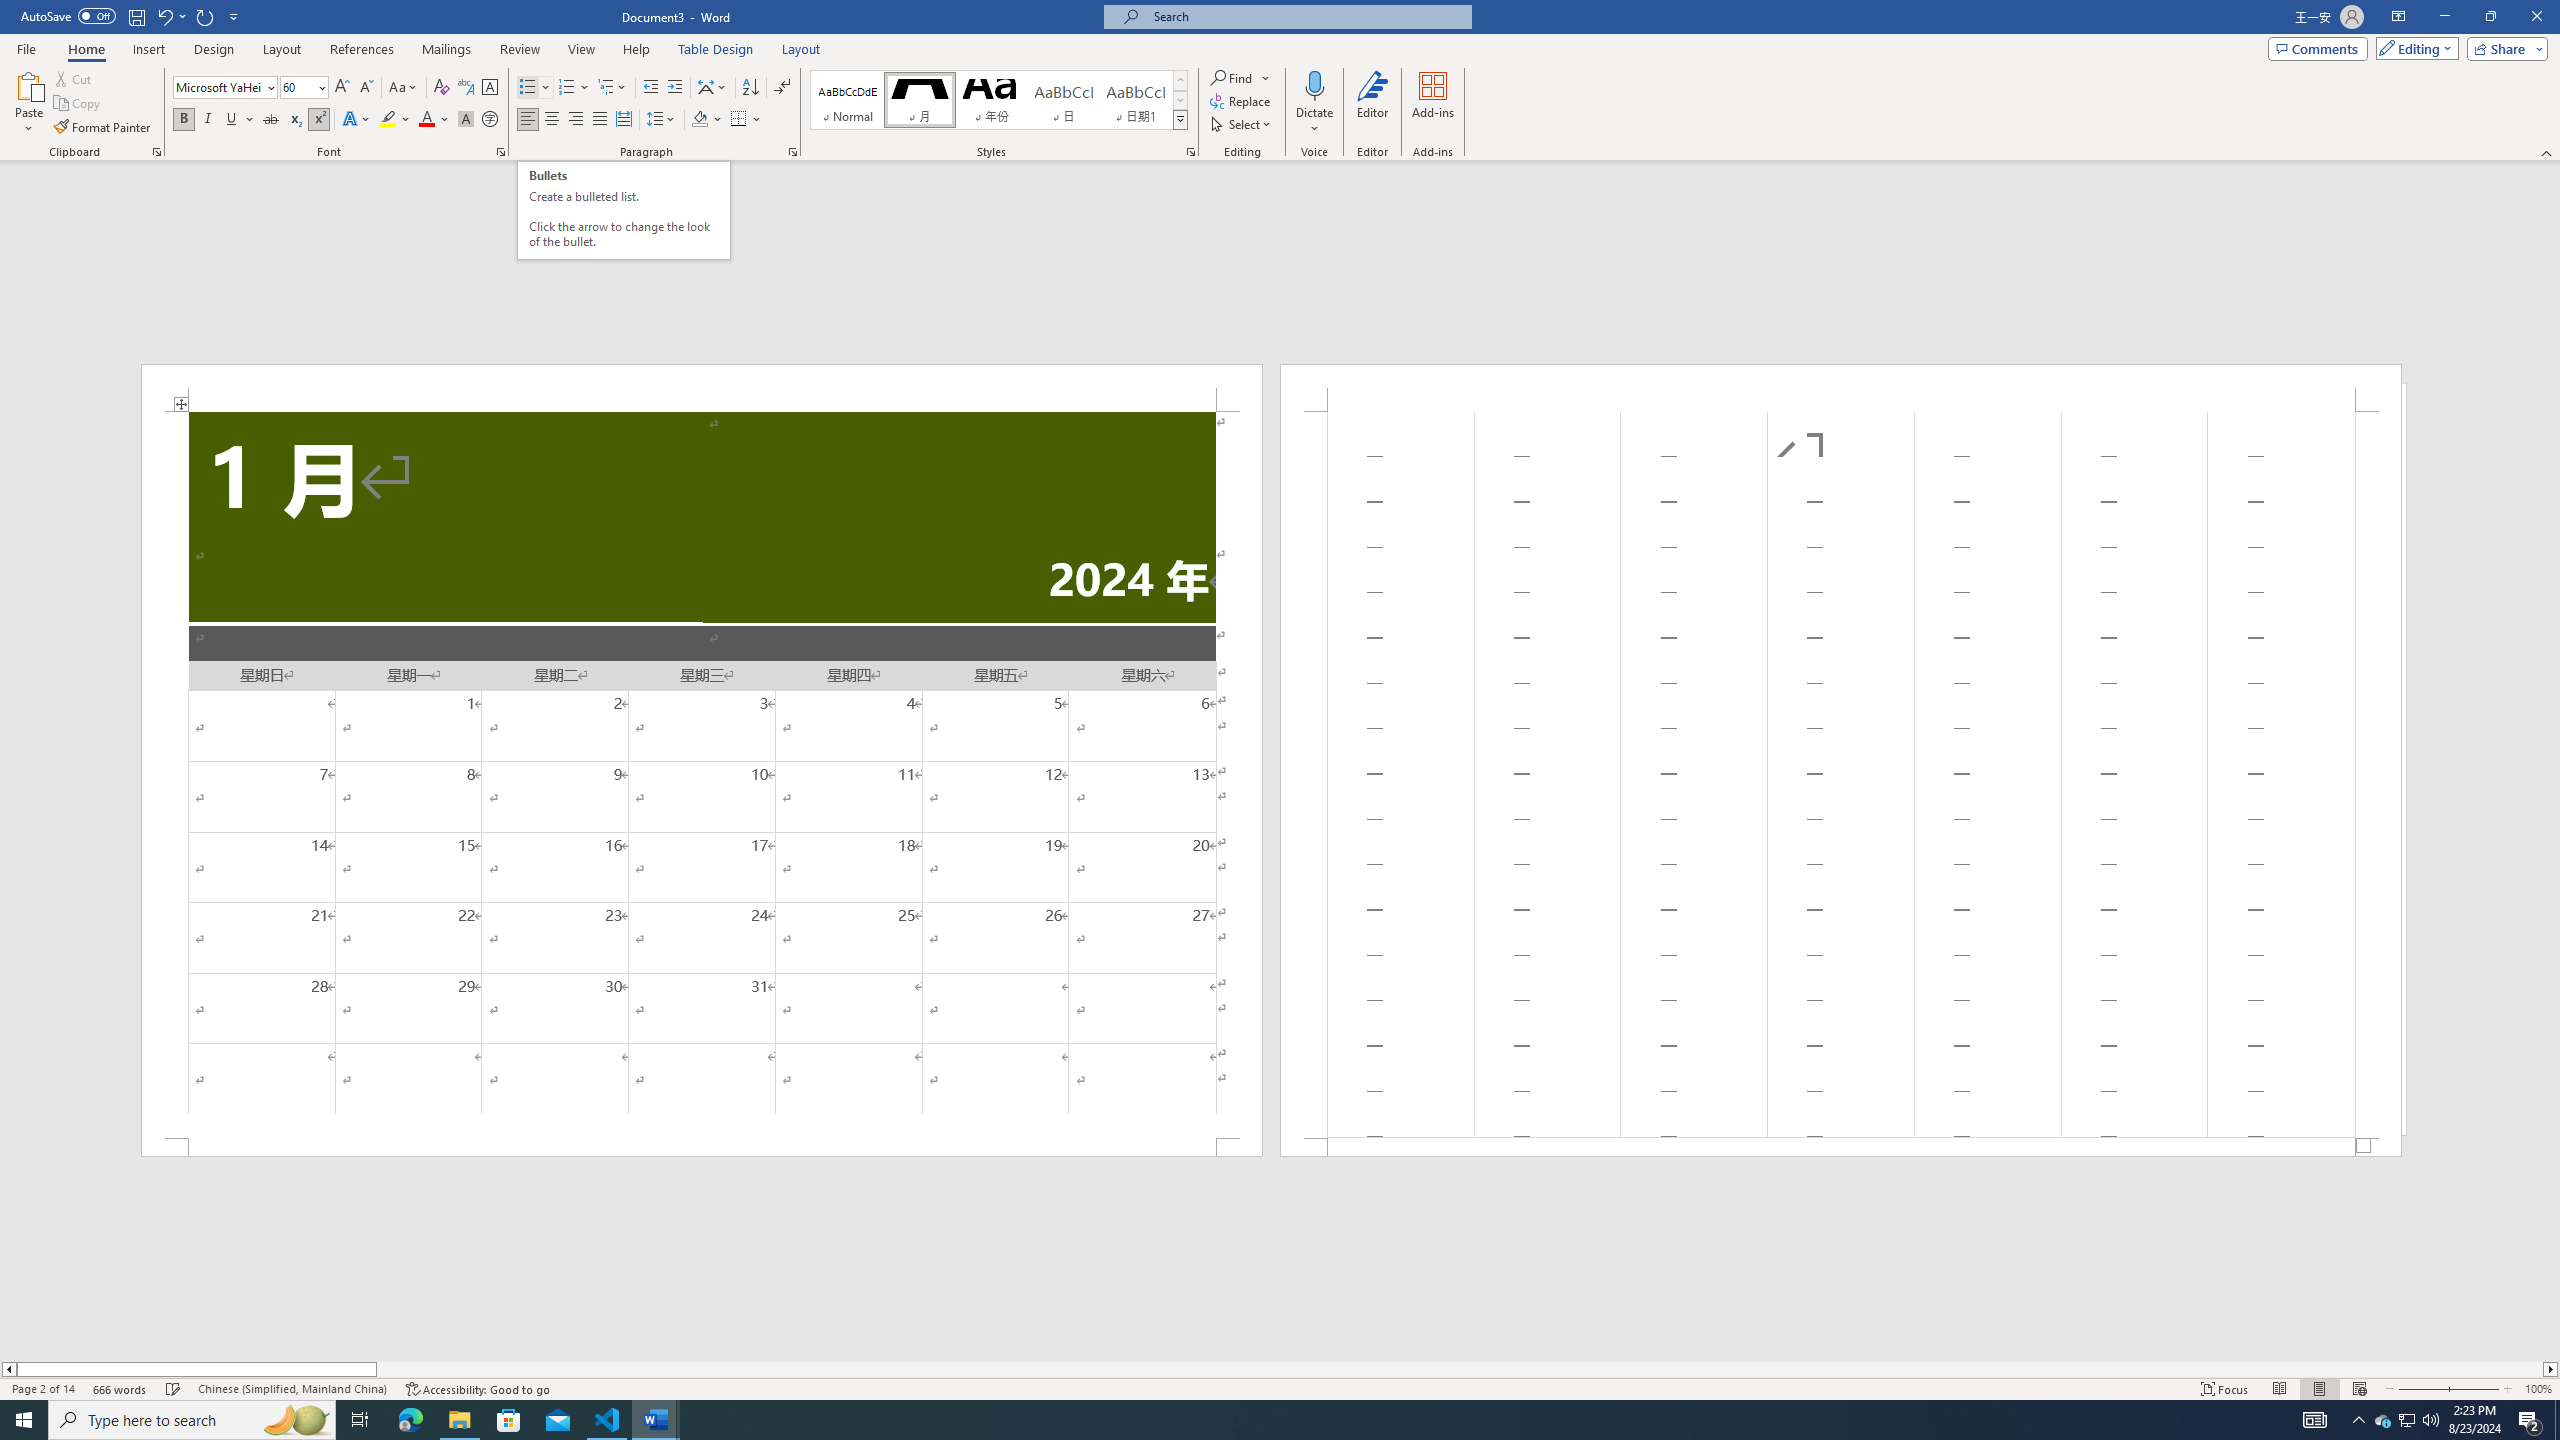 Image resolution: width=2560 pixels, height=1440 pixels. What do you see at coordinates (490, 88) in the screenshot?
I see `Character Border` at bounding box center [490, 88].